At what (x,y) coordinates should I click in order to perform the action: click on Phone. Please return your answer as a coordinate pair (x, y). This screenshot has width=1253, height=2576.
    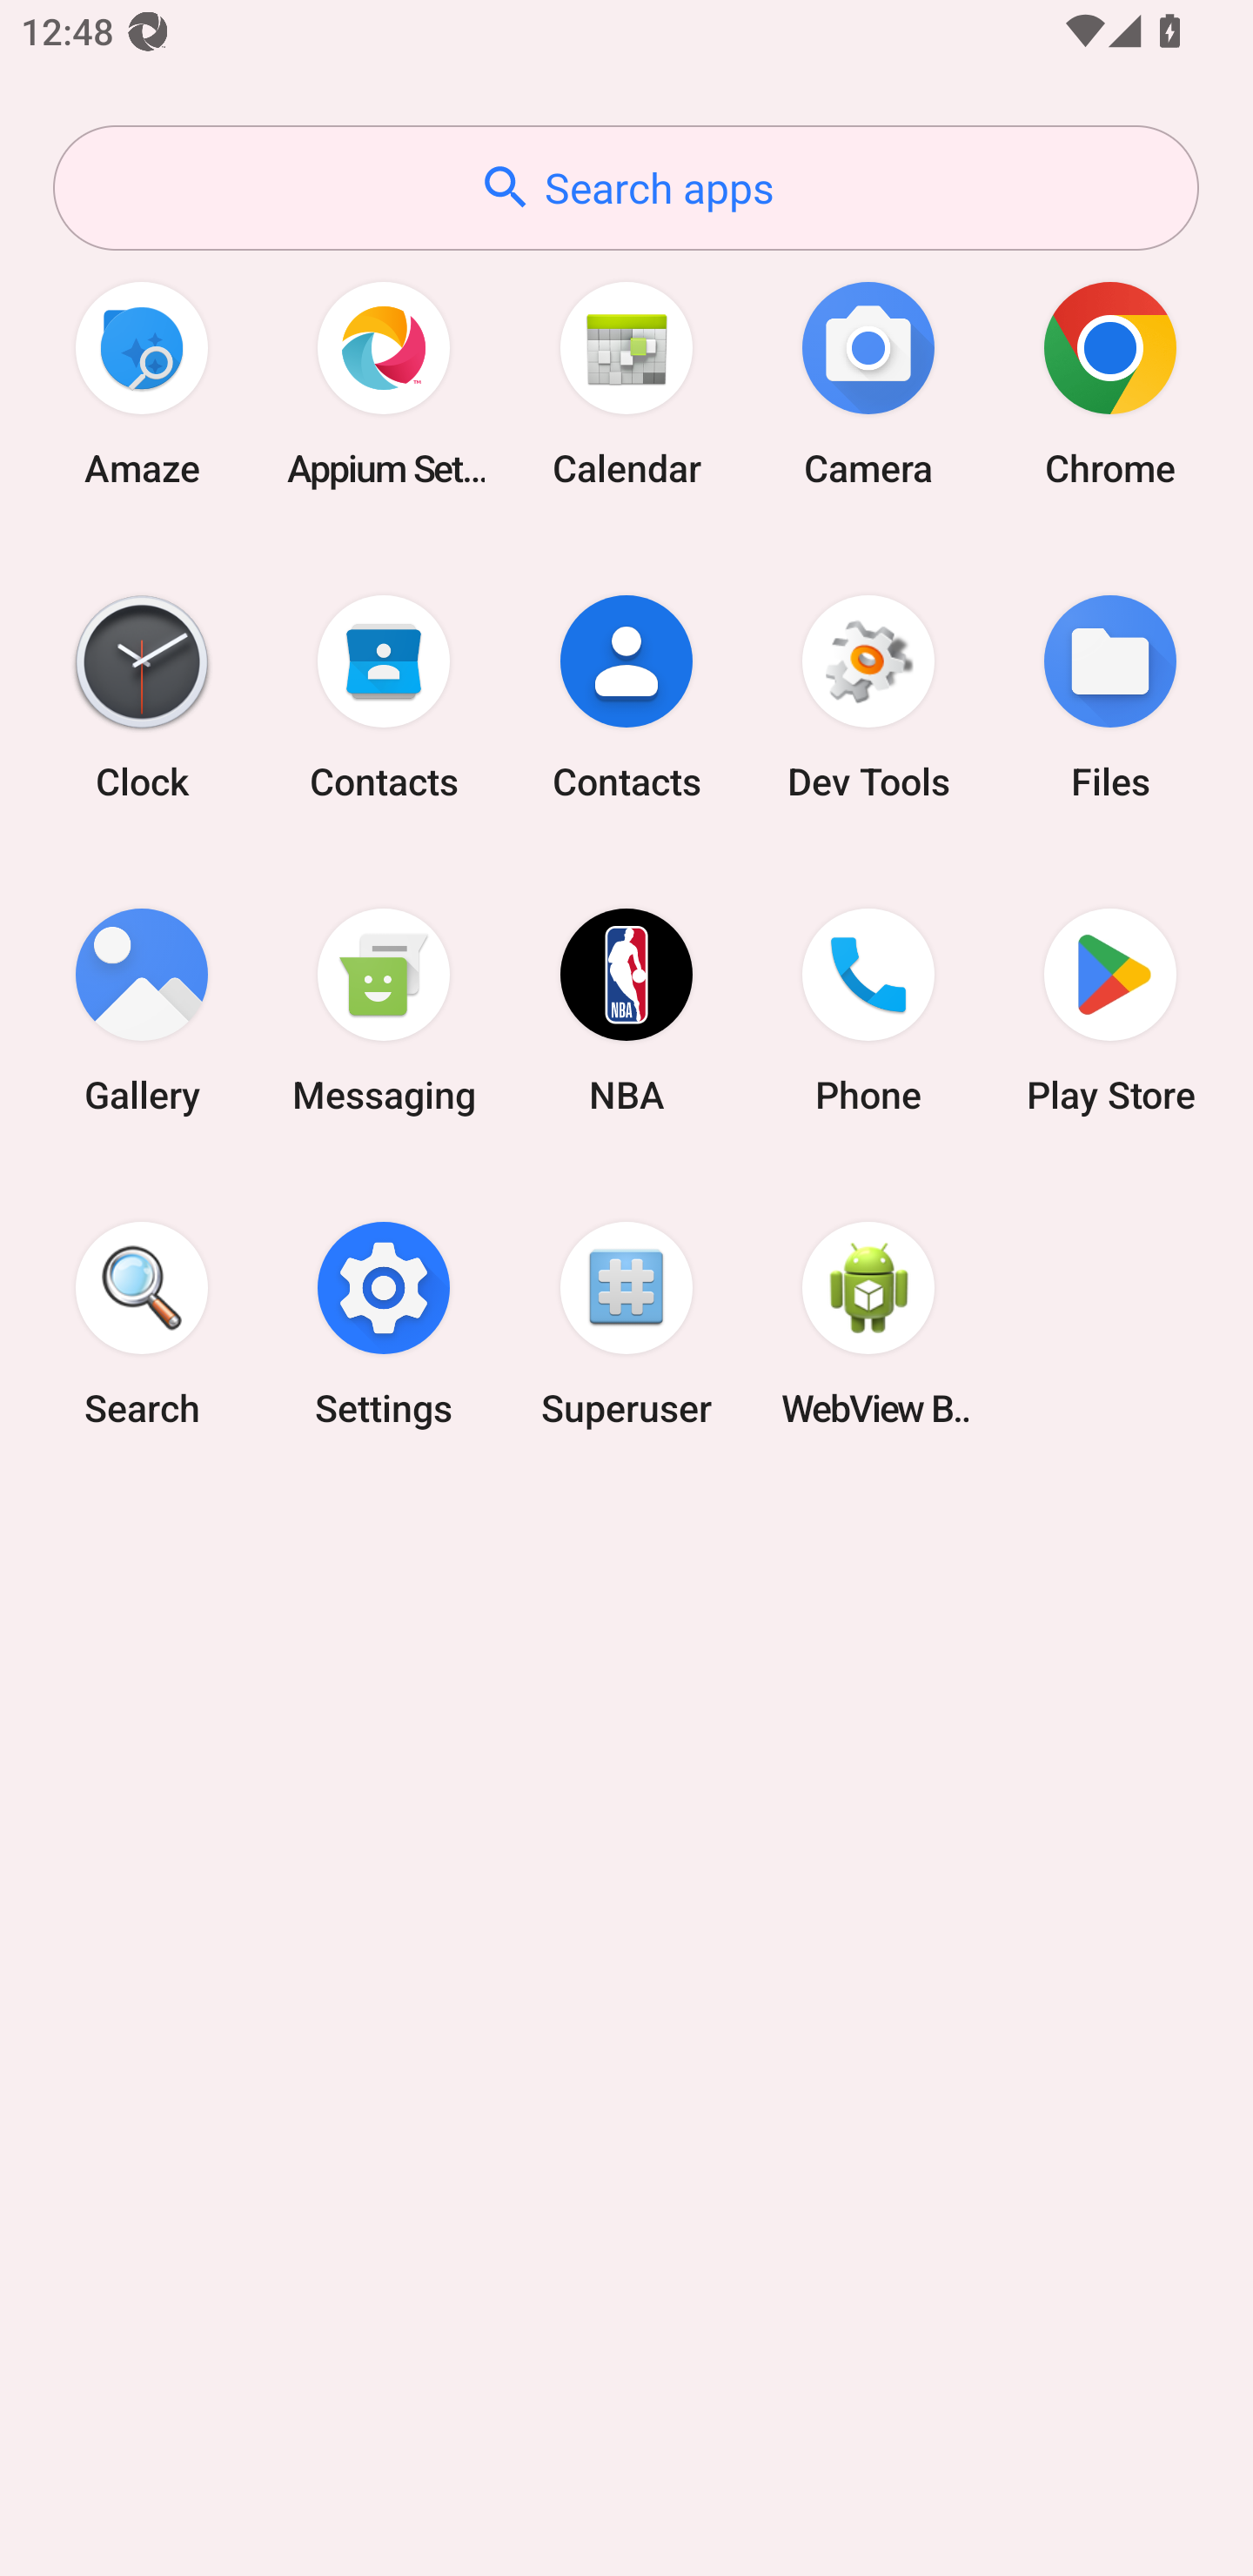
    Looking at the image, I should click on (868, 1010).